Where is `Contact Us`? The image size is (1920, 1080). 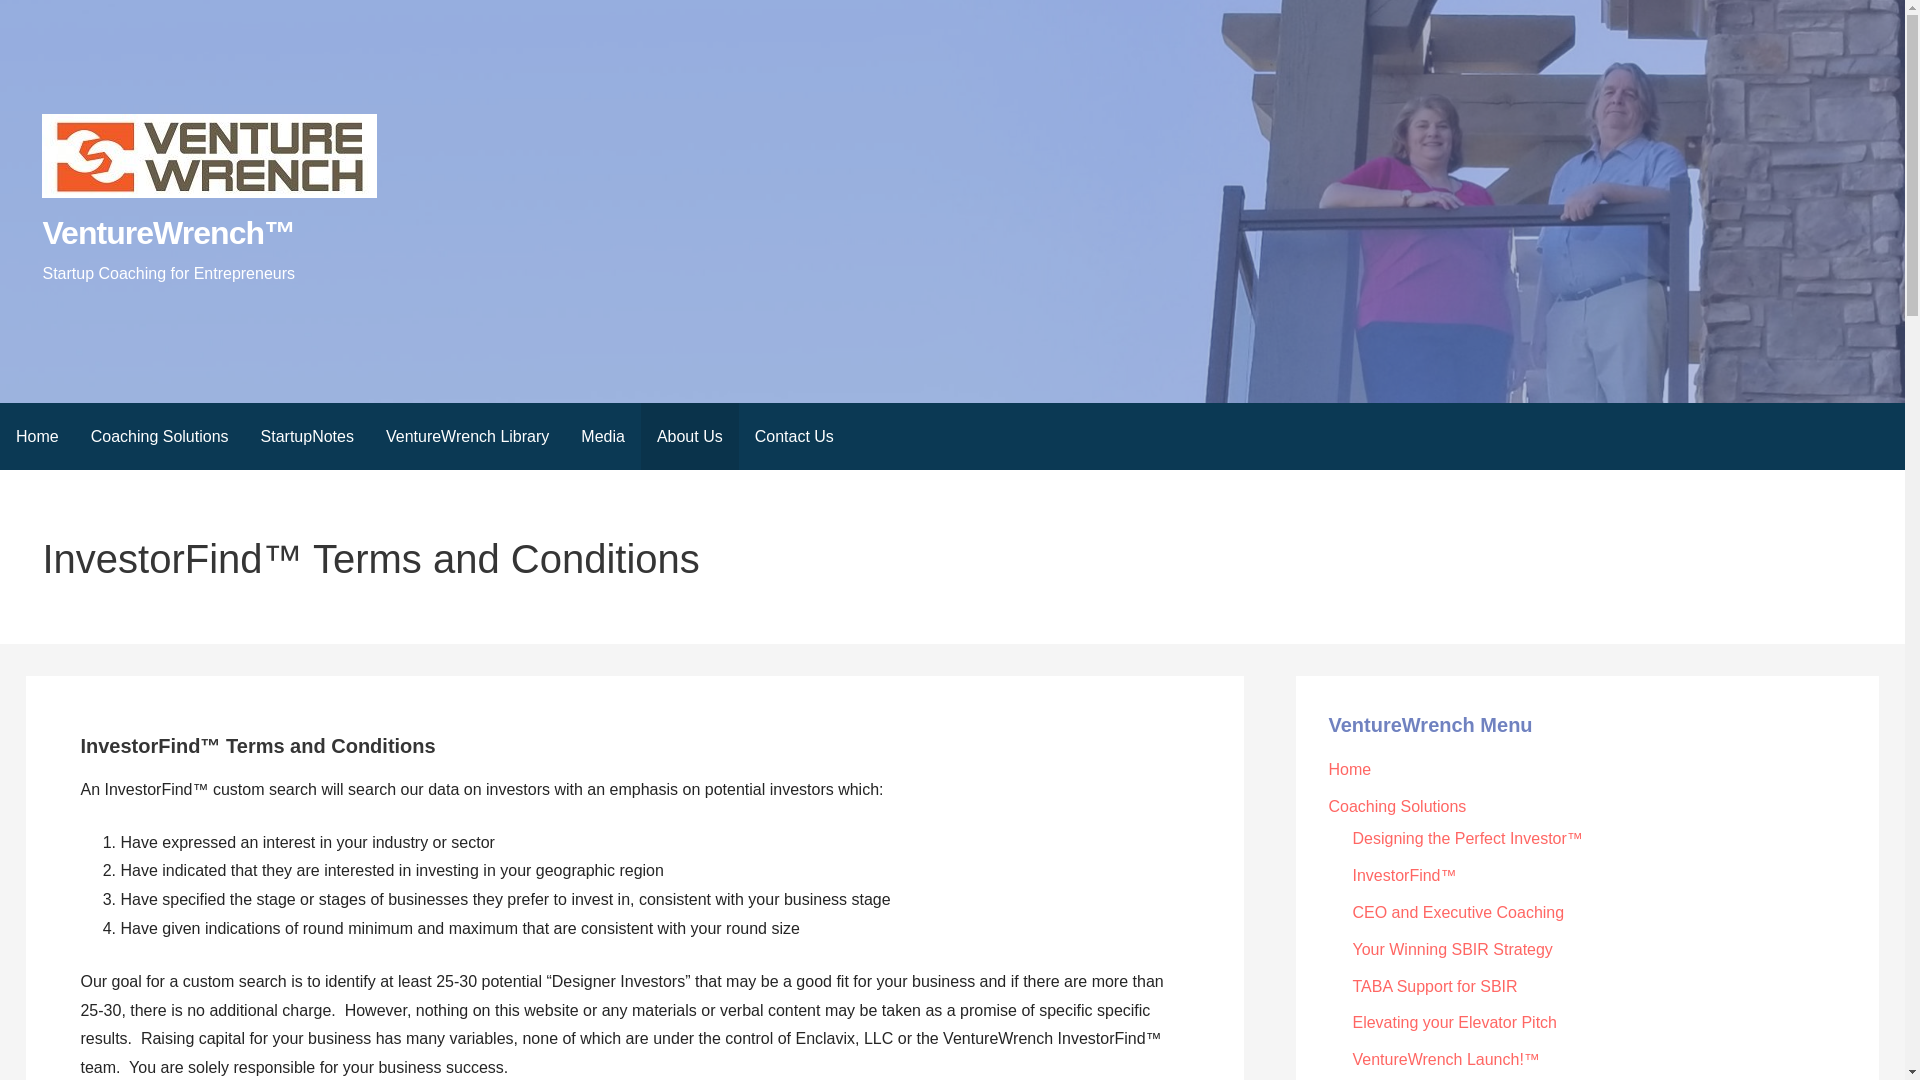 Contact Us is located at coordinates (794, 436).